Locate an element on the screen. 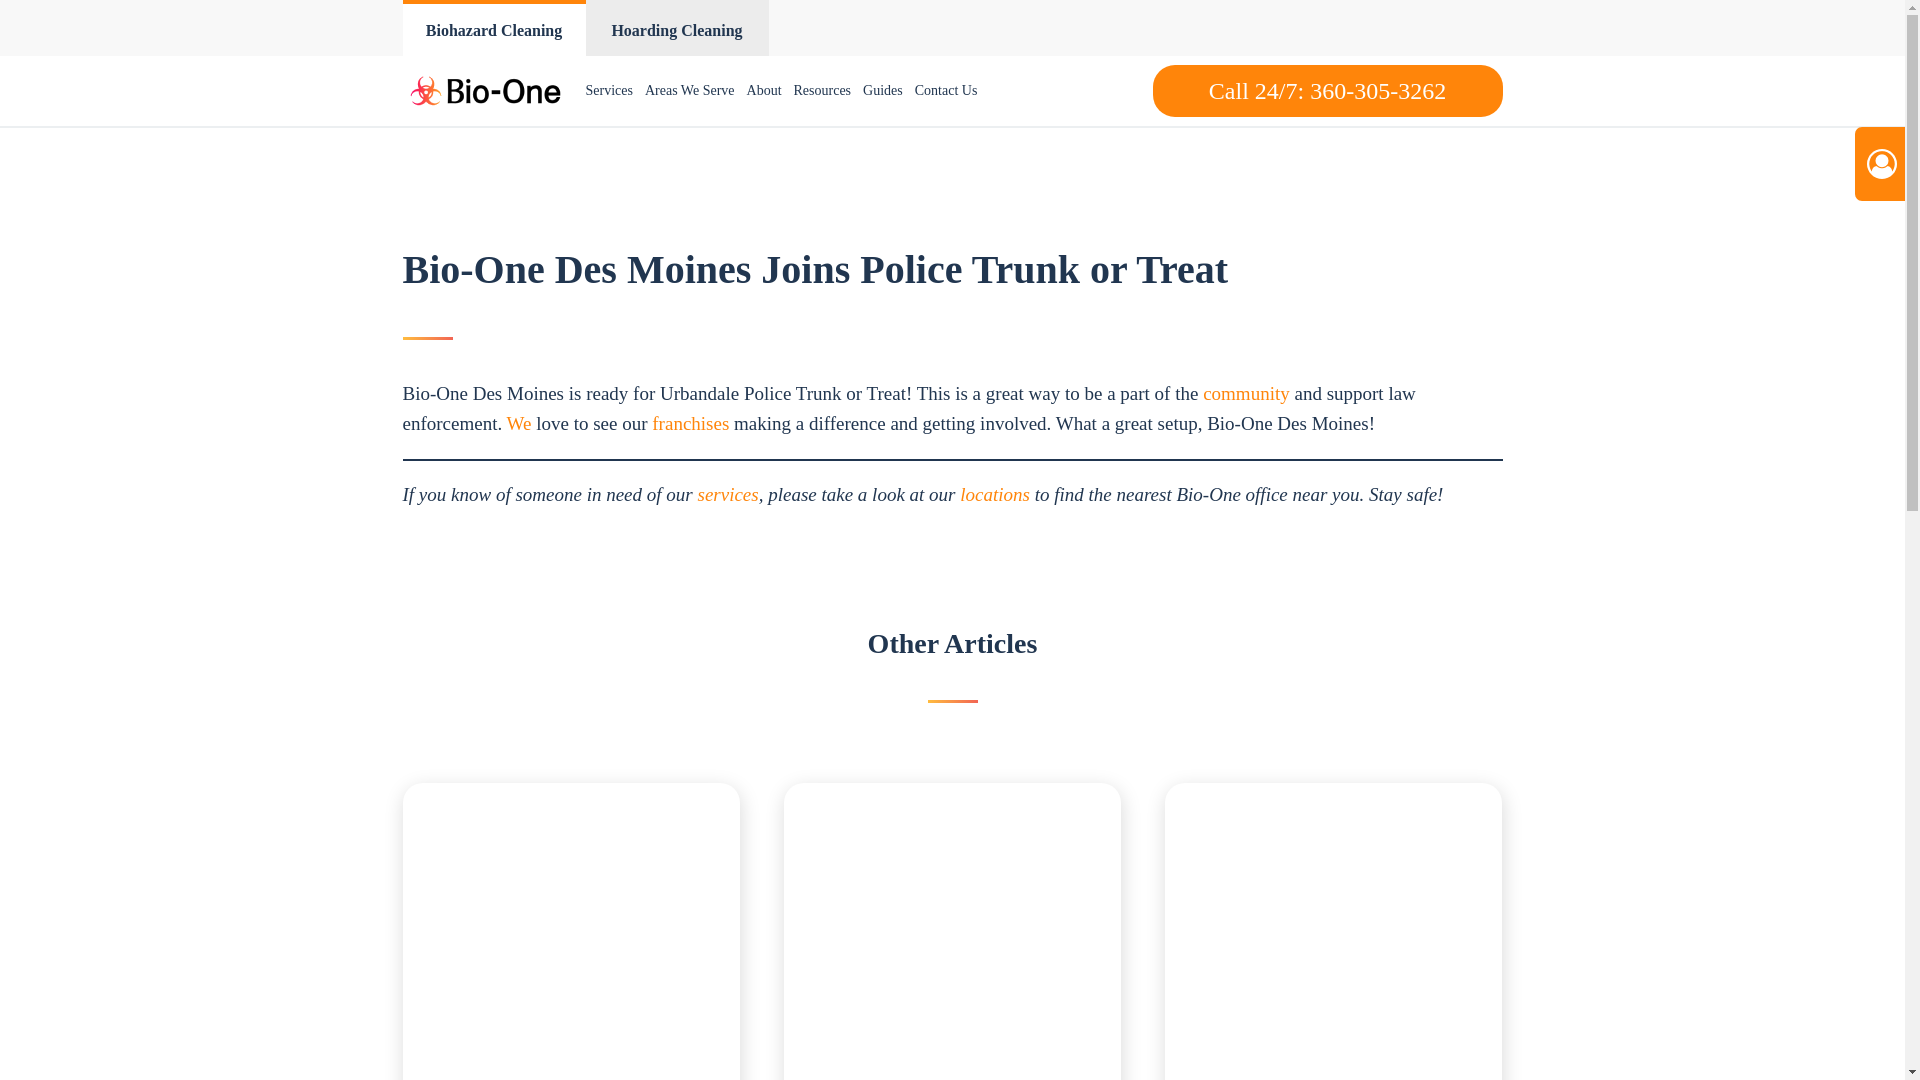 The height and width of the screenshot is (1080, 1920). Contact Us is located at coordinates (946, 91).